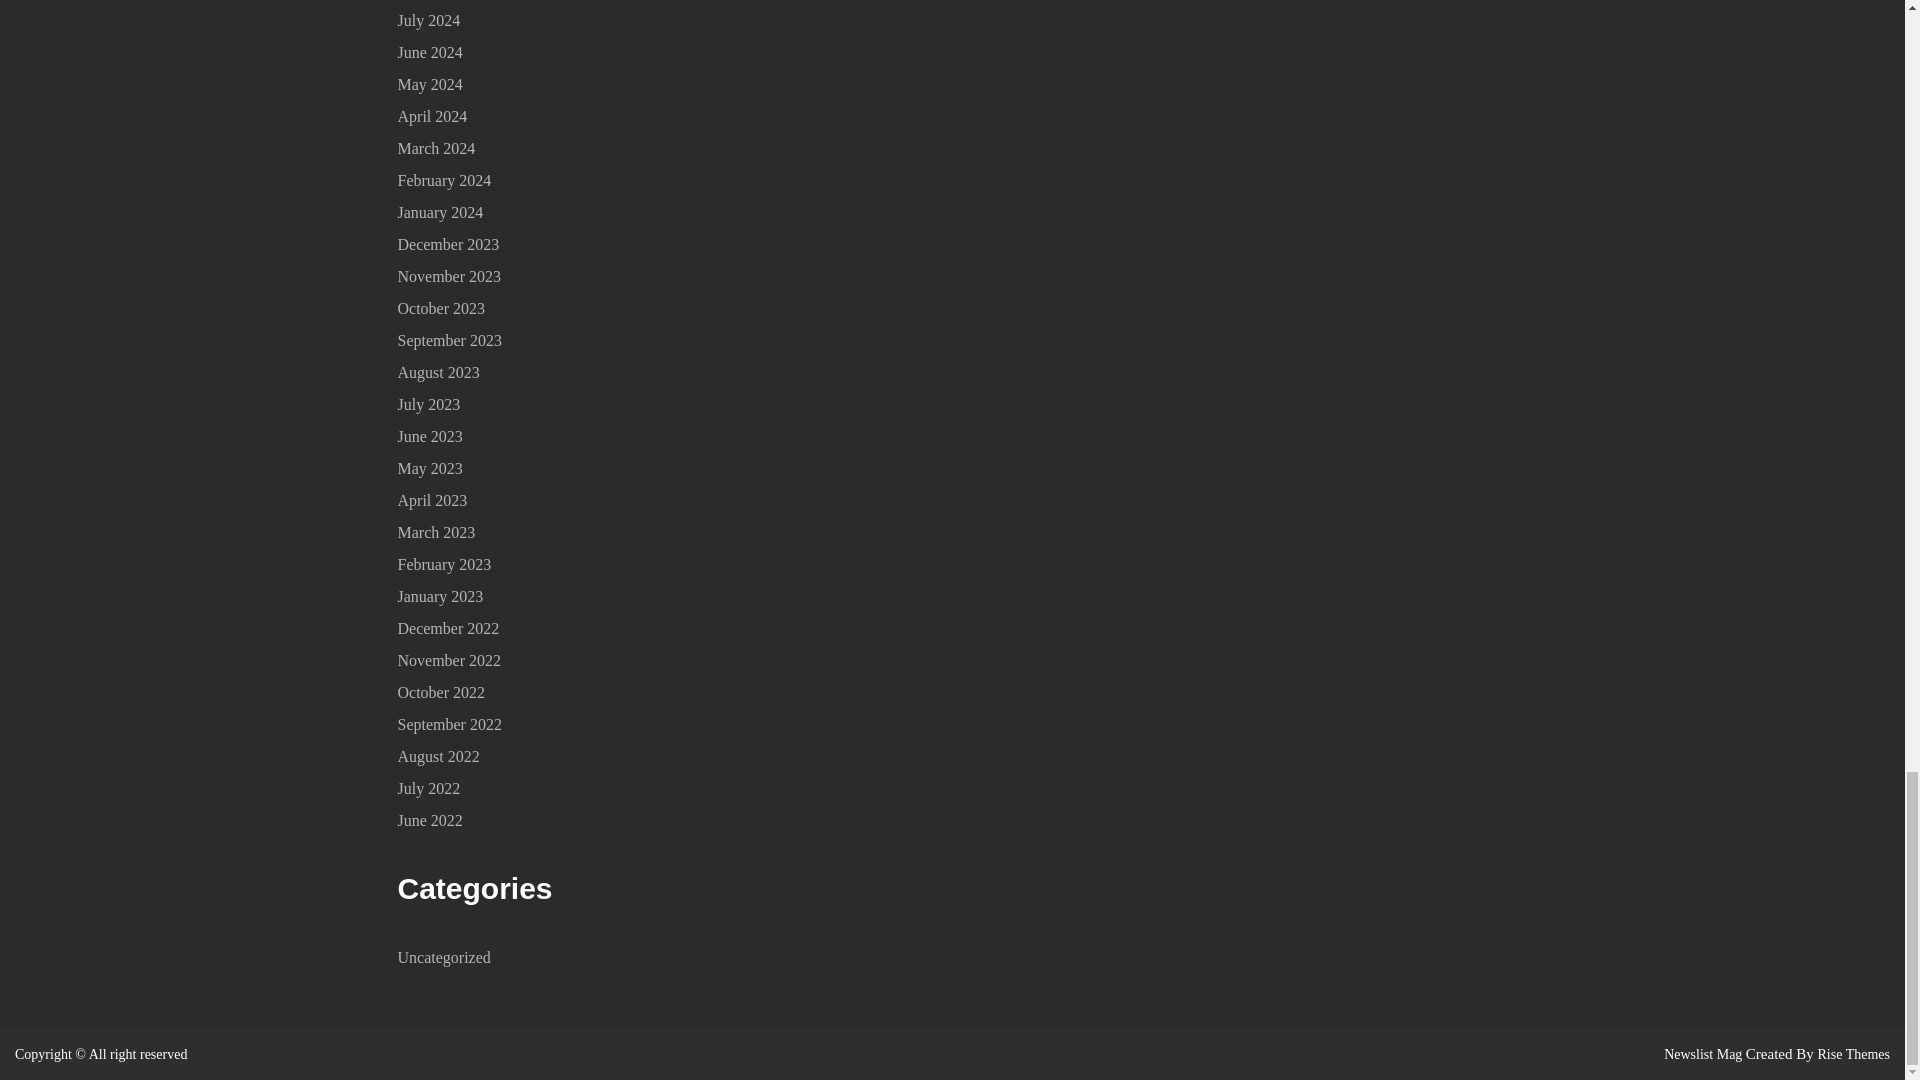 This screenshot has height=1080, width=1920. What do you see at coordinates (428, 20) in the screenshot?
I see `July 2024` at bounding box center [428, 20].